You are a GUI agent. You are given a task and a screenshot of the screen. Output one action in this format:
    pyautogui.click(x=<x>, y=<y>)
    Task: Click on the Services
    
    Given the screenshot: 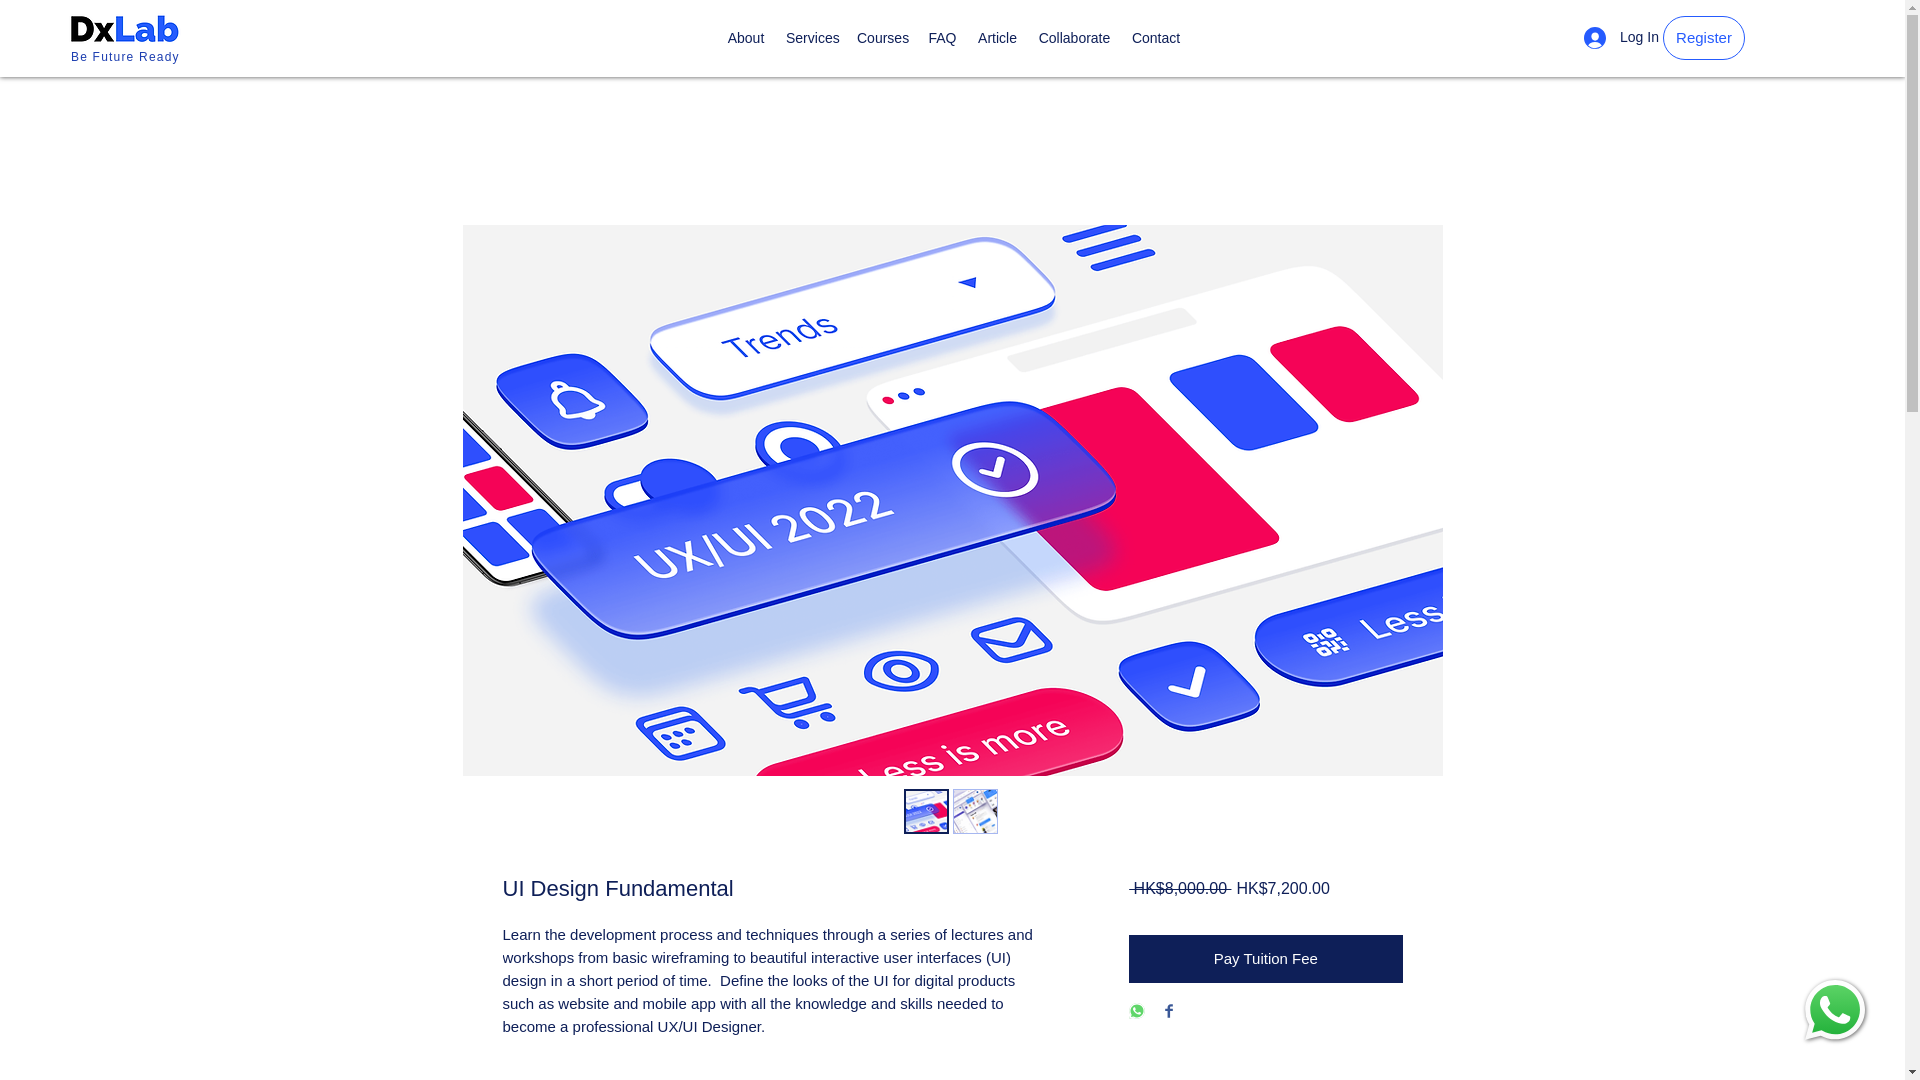 What is the action you would take?
    pyautogui.click(x=810, y=37)
    